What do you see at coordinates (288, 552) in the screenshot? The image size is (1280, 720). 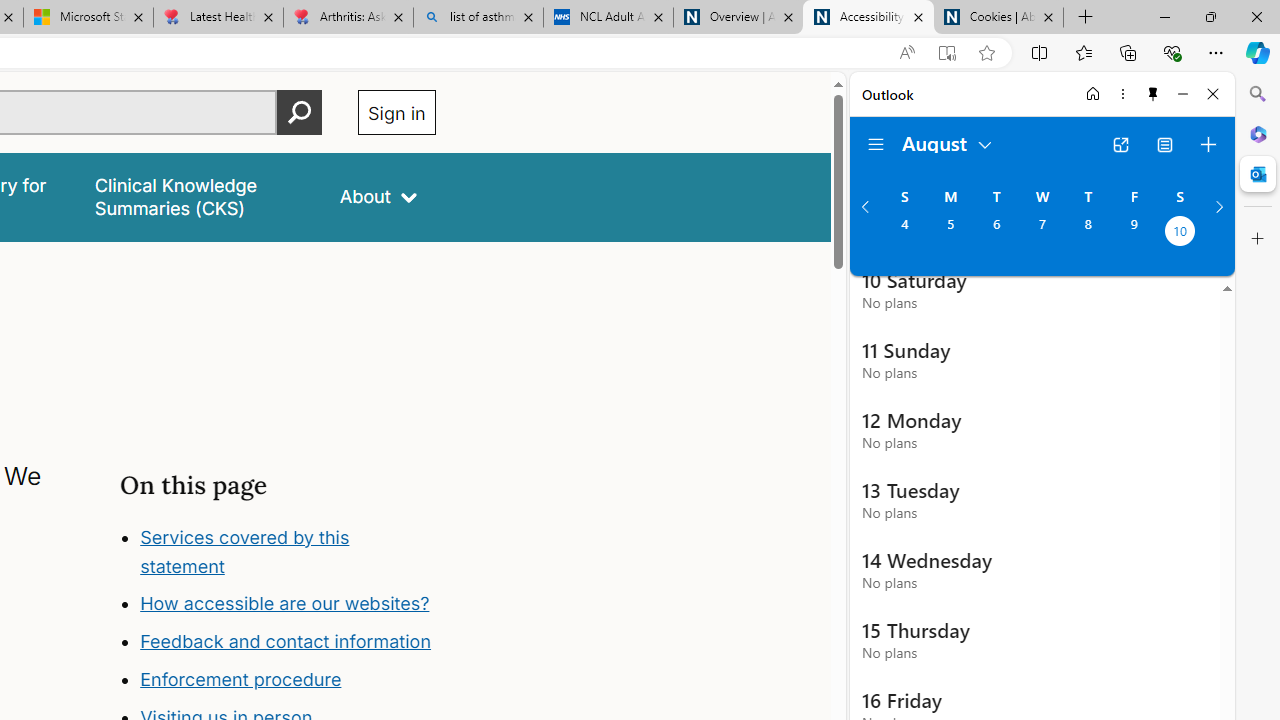 I see `Services covered by this statement` at bounding box center [288, 552].